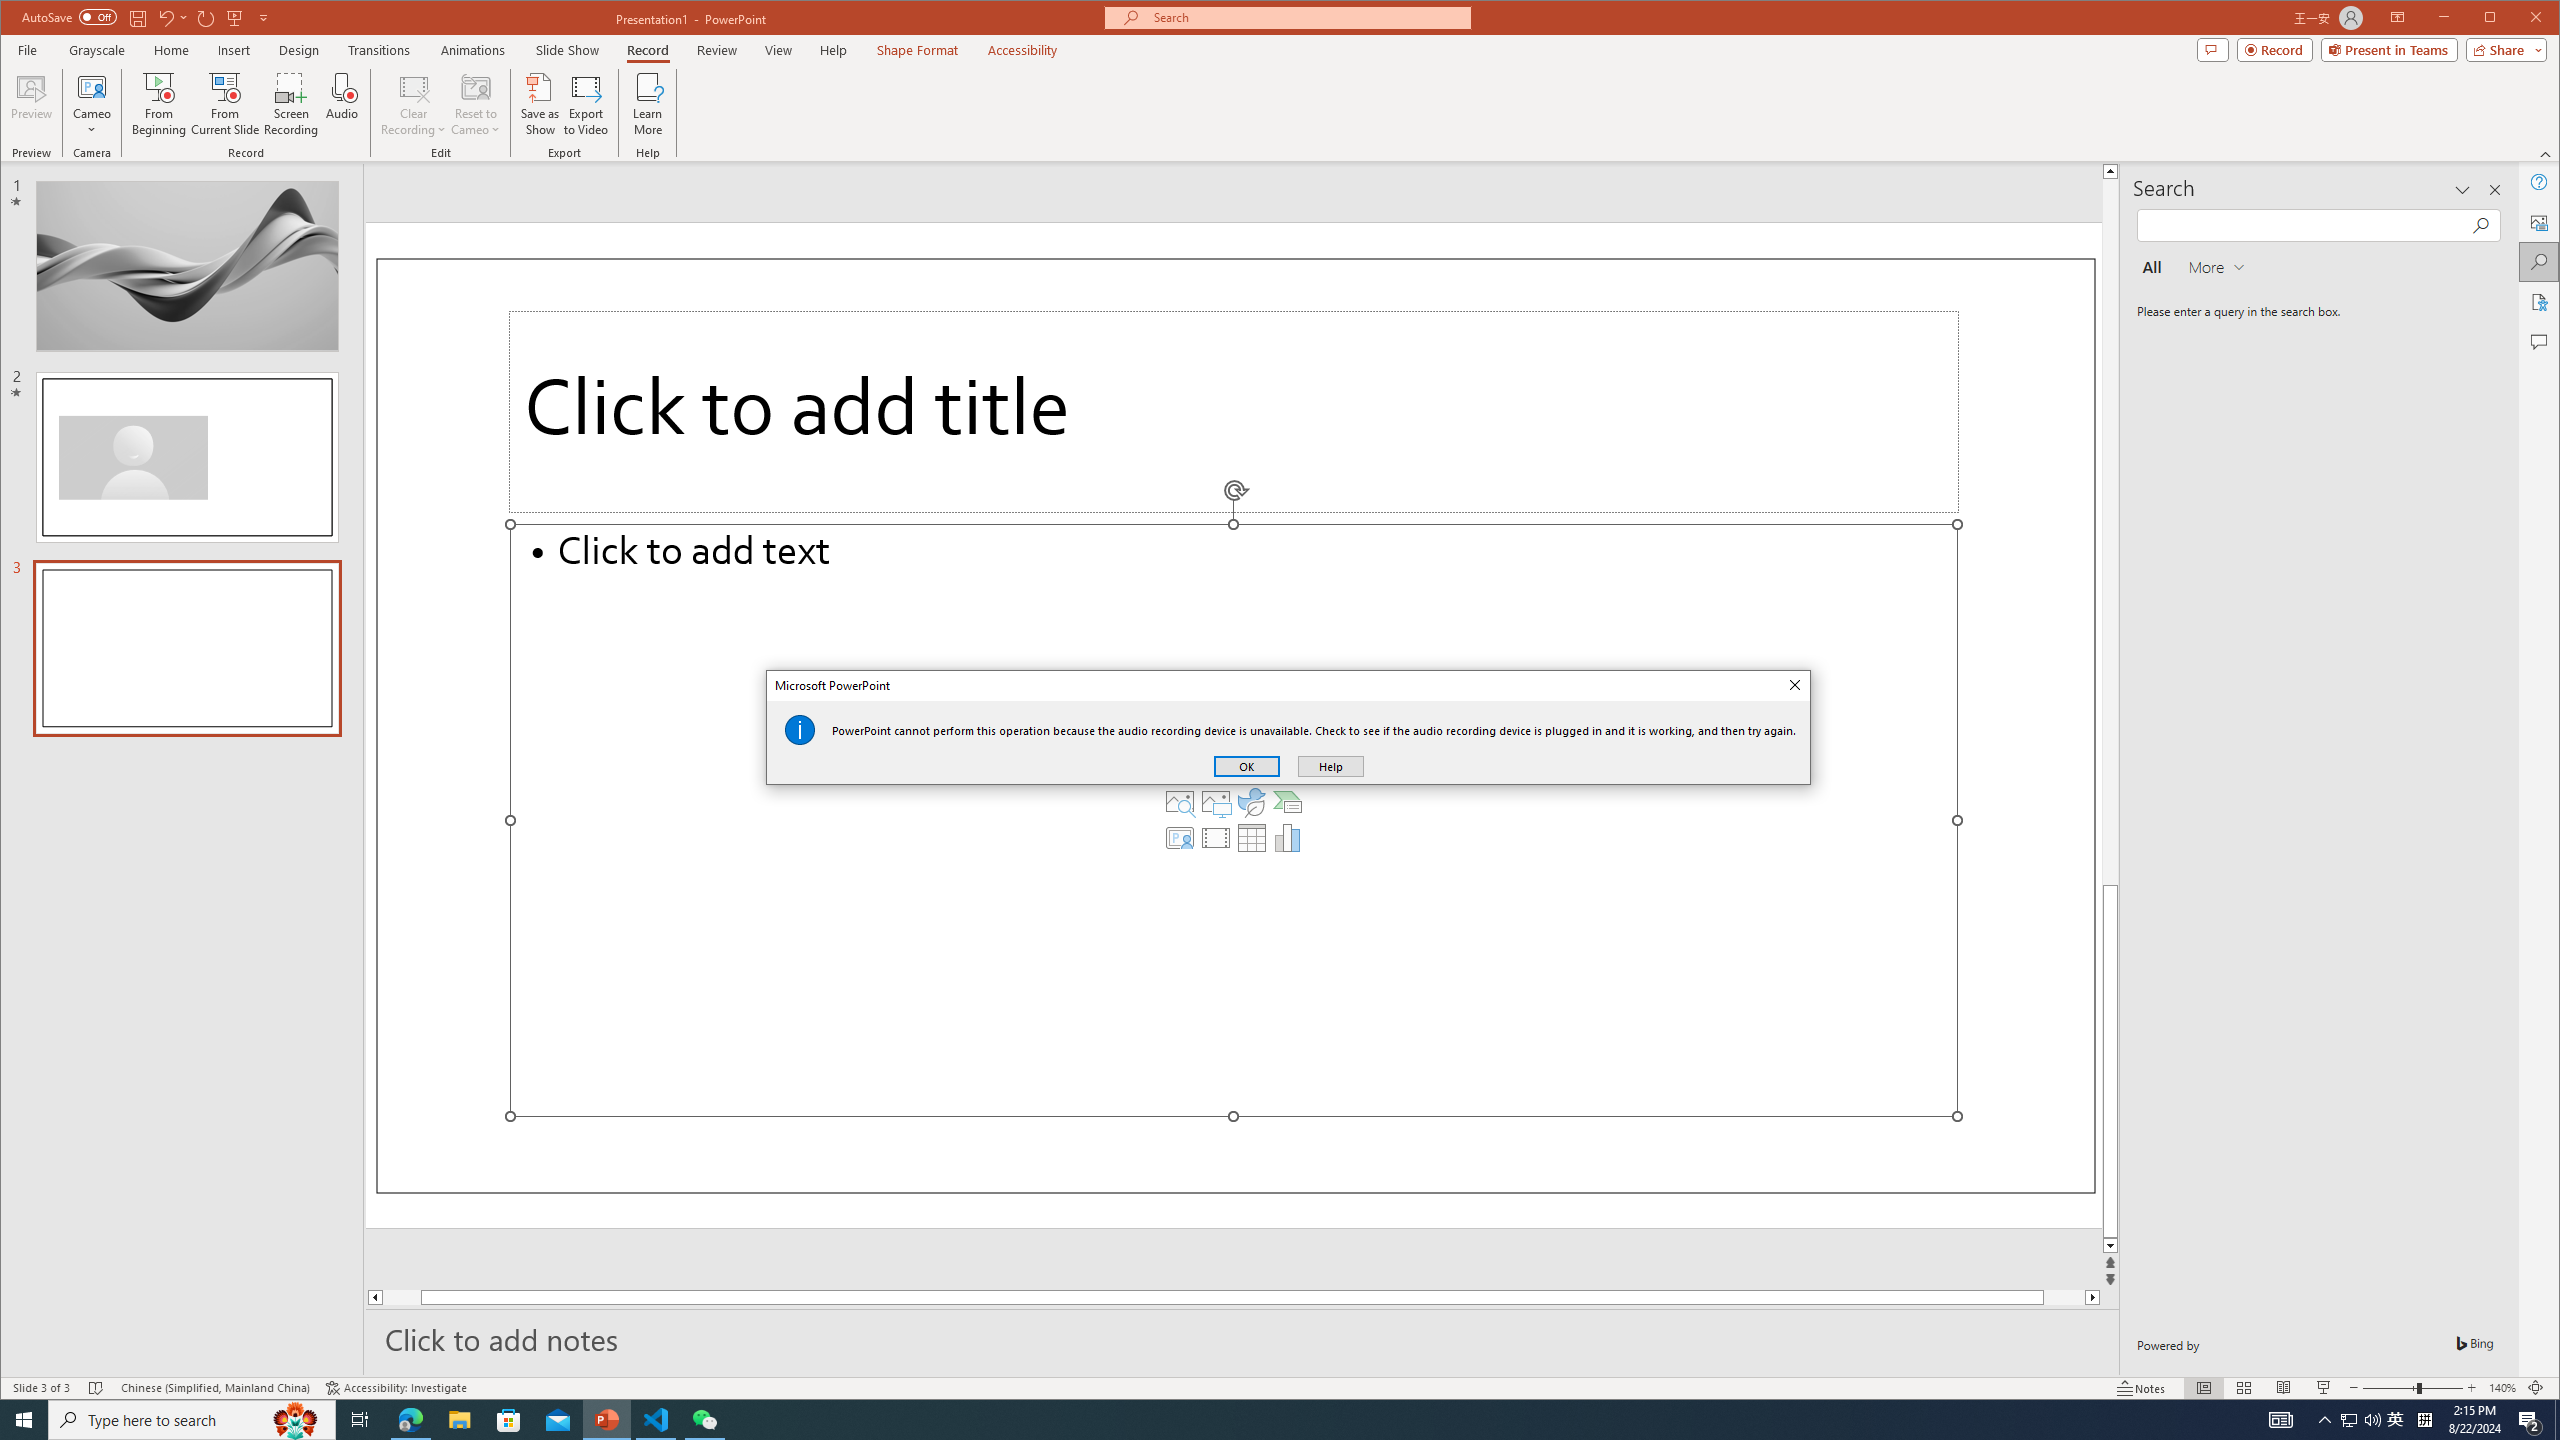 The width and height of the screenshot is (2560, 1440). Describe the element at coordinates (2502, 1388) in the screenshot. I see `Zoom 140%` at that location.